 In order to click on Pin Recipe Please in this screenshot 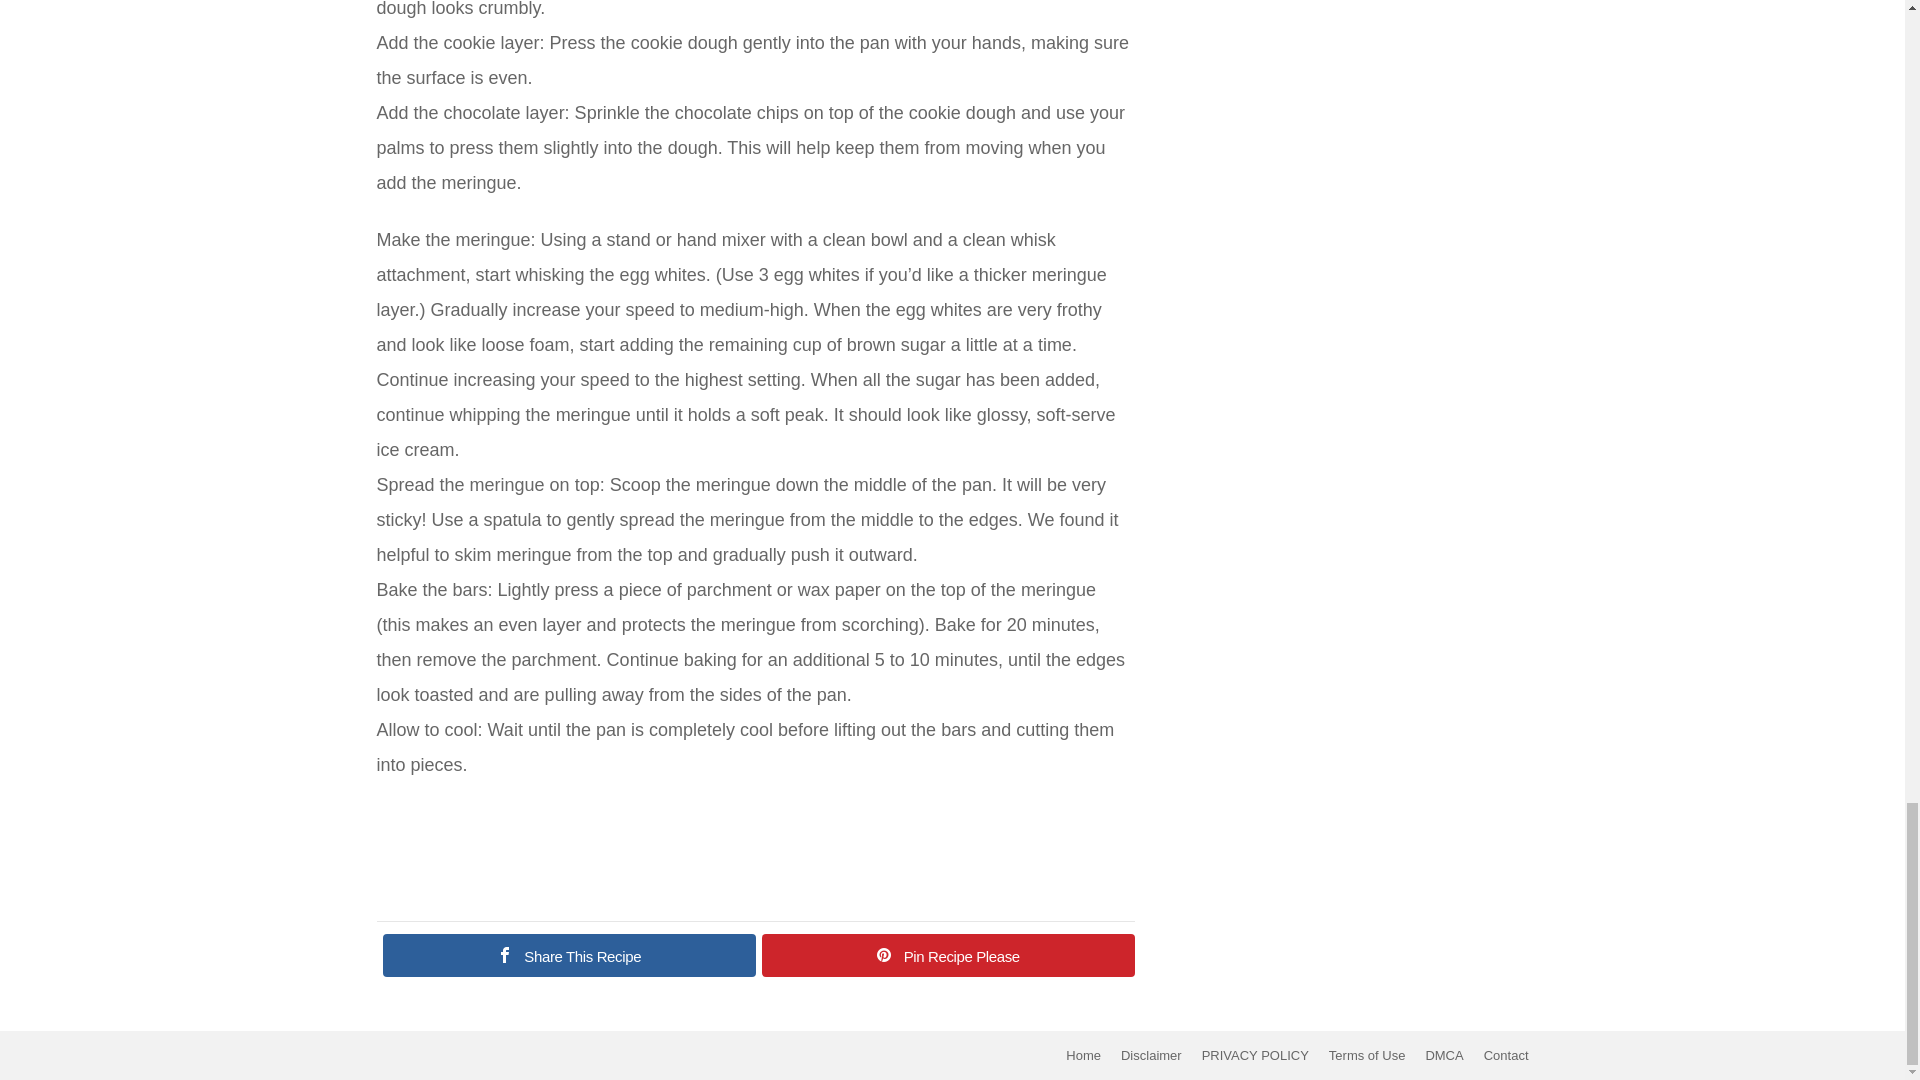, I will do `click(948, 956)`.